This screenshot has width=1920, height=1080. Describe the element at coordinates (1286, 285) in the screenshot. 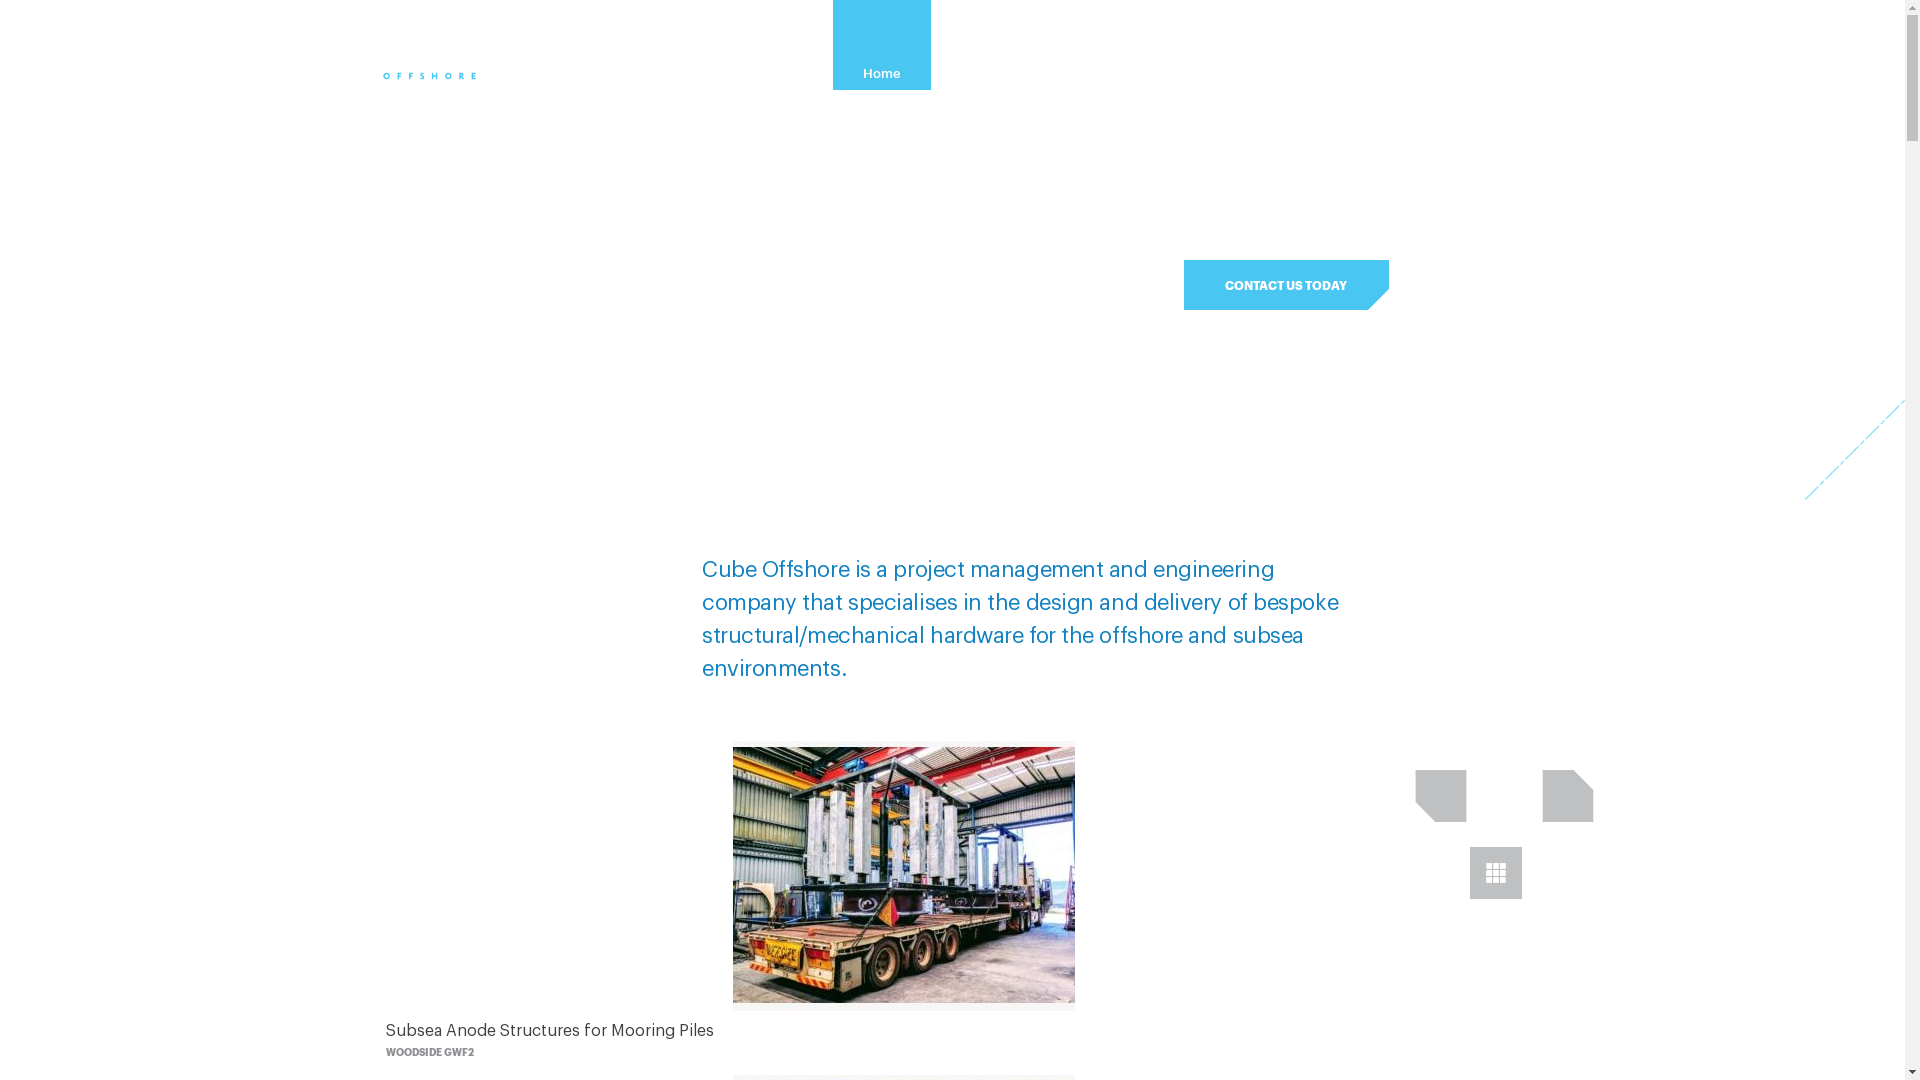

I see `CONTACT US TODAY` at that location.